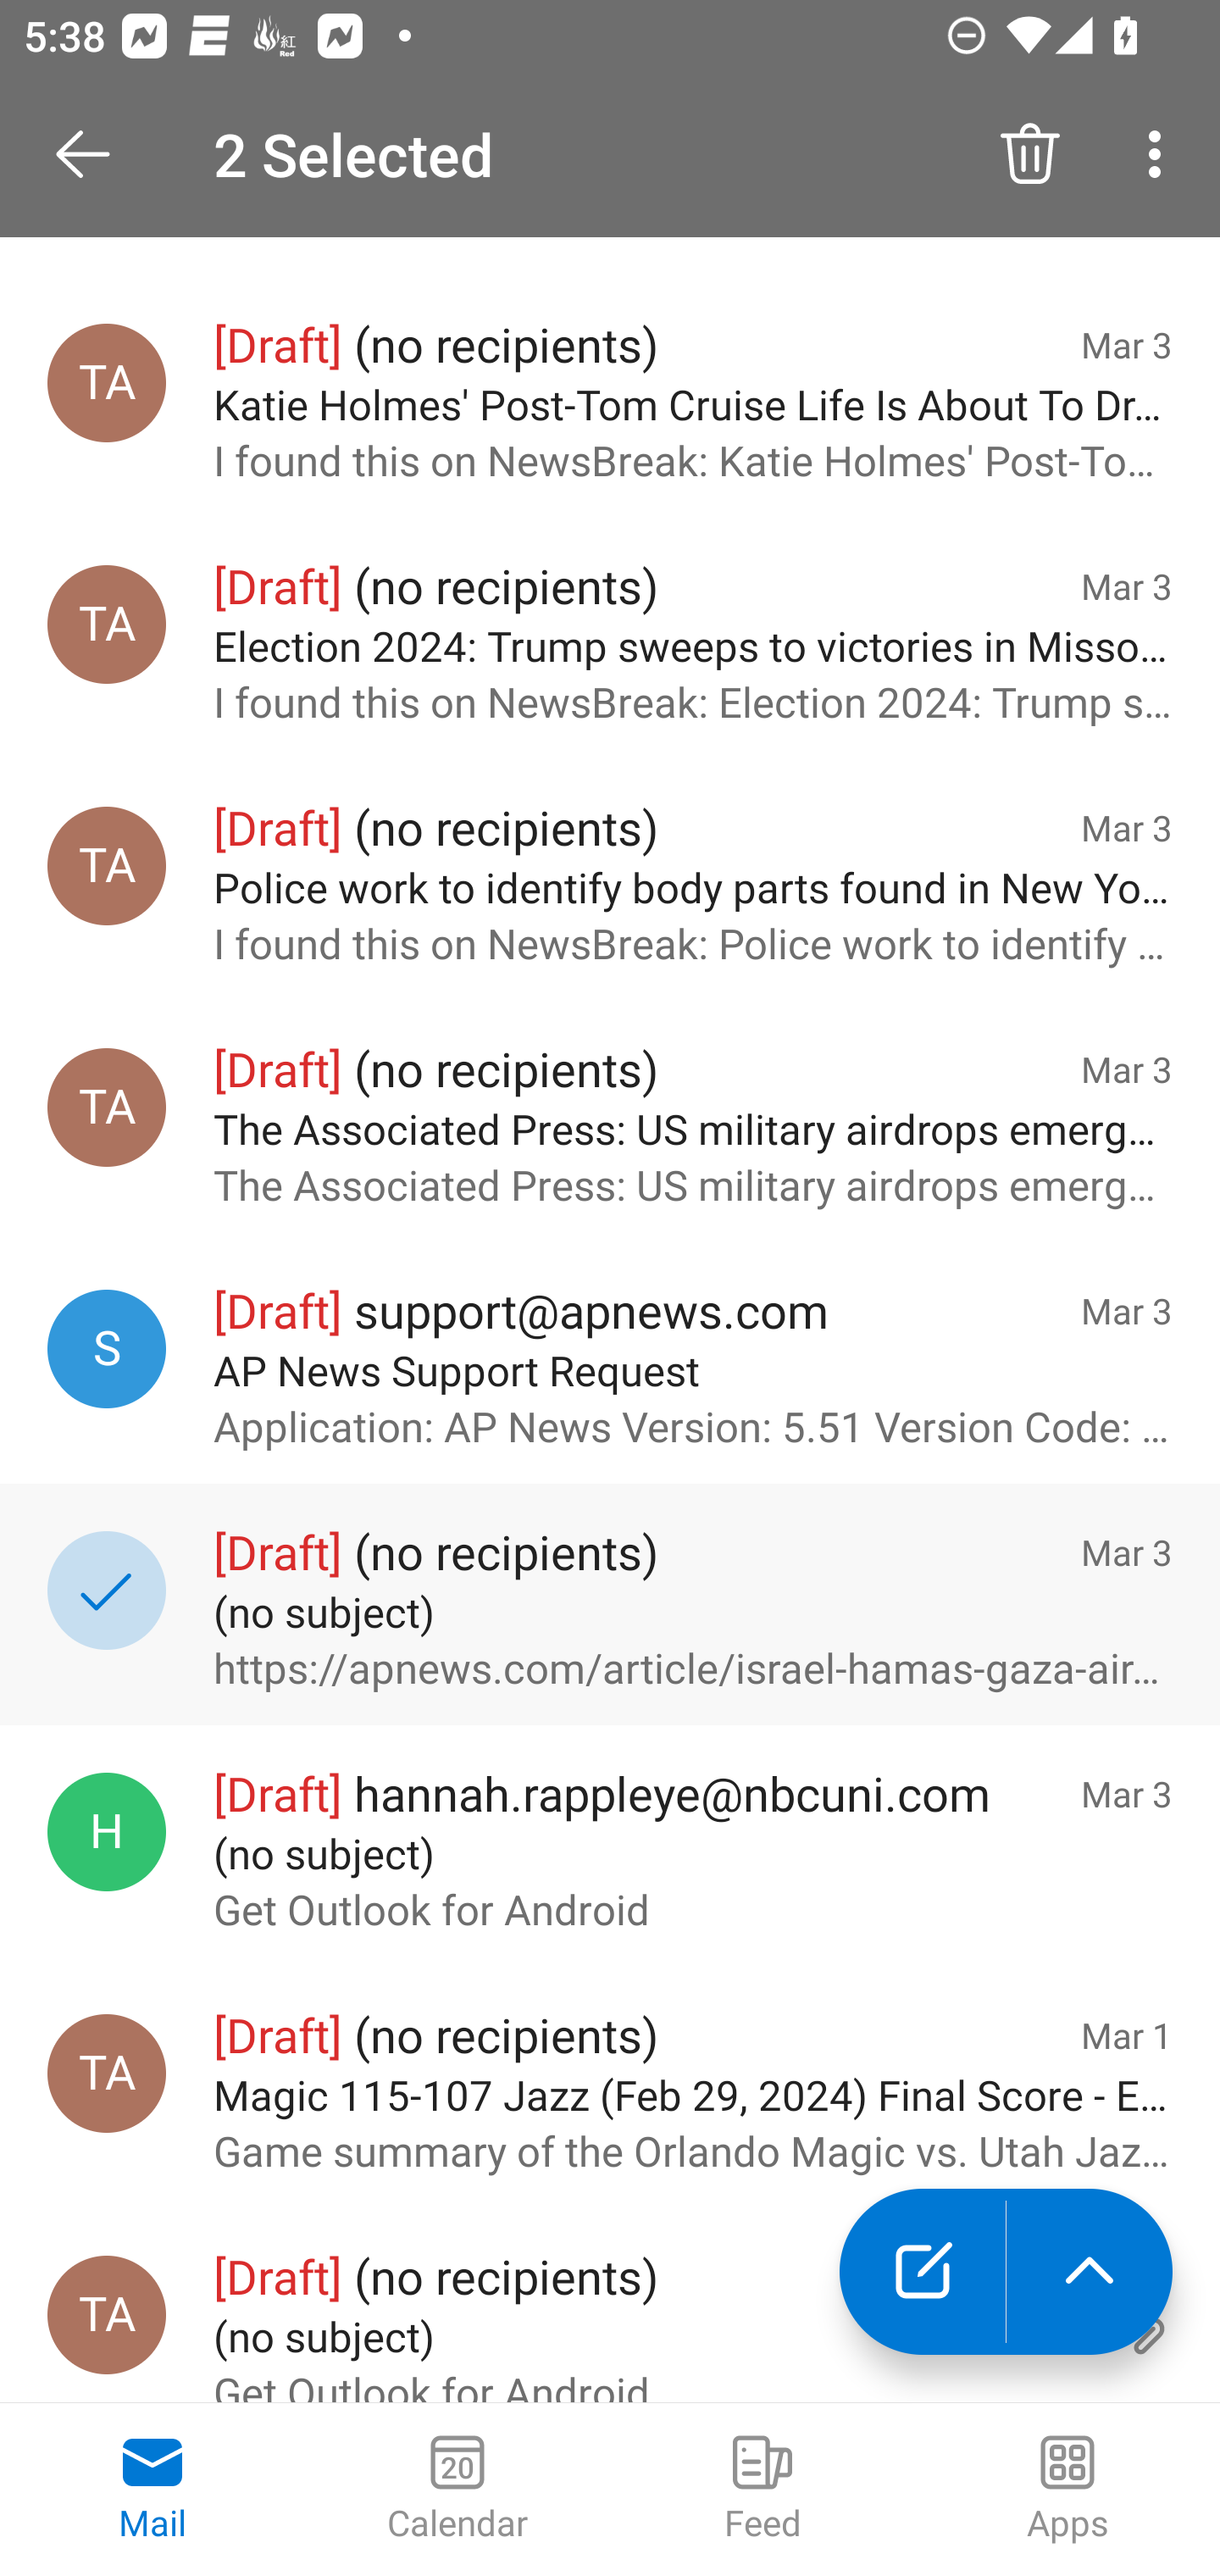 This screenshot has height=2576, width=1220. What do you see at coordinates (107, 2315) in the screenshot?
I see `Test Appium, testappium002@outlook.com` at bounding box center [107, 2315].